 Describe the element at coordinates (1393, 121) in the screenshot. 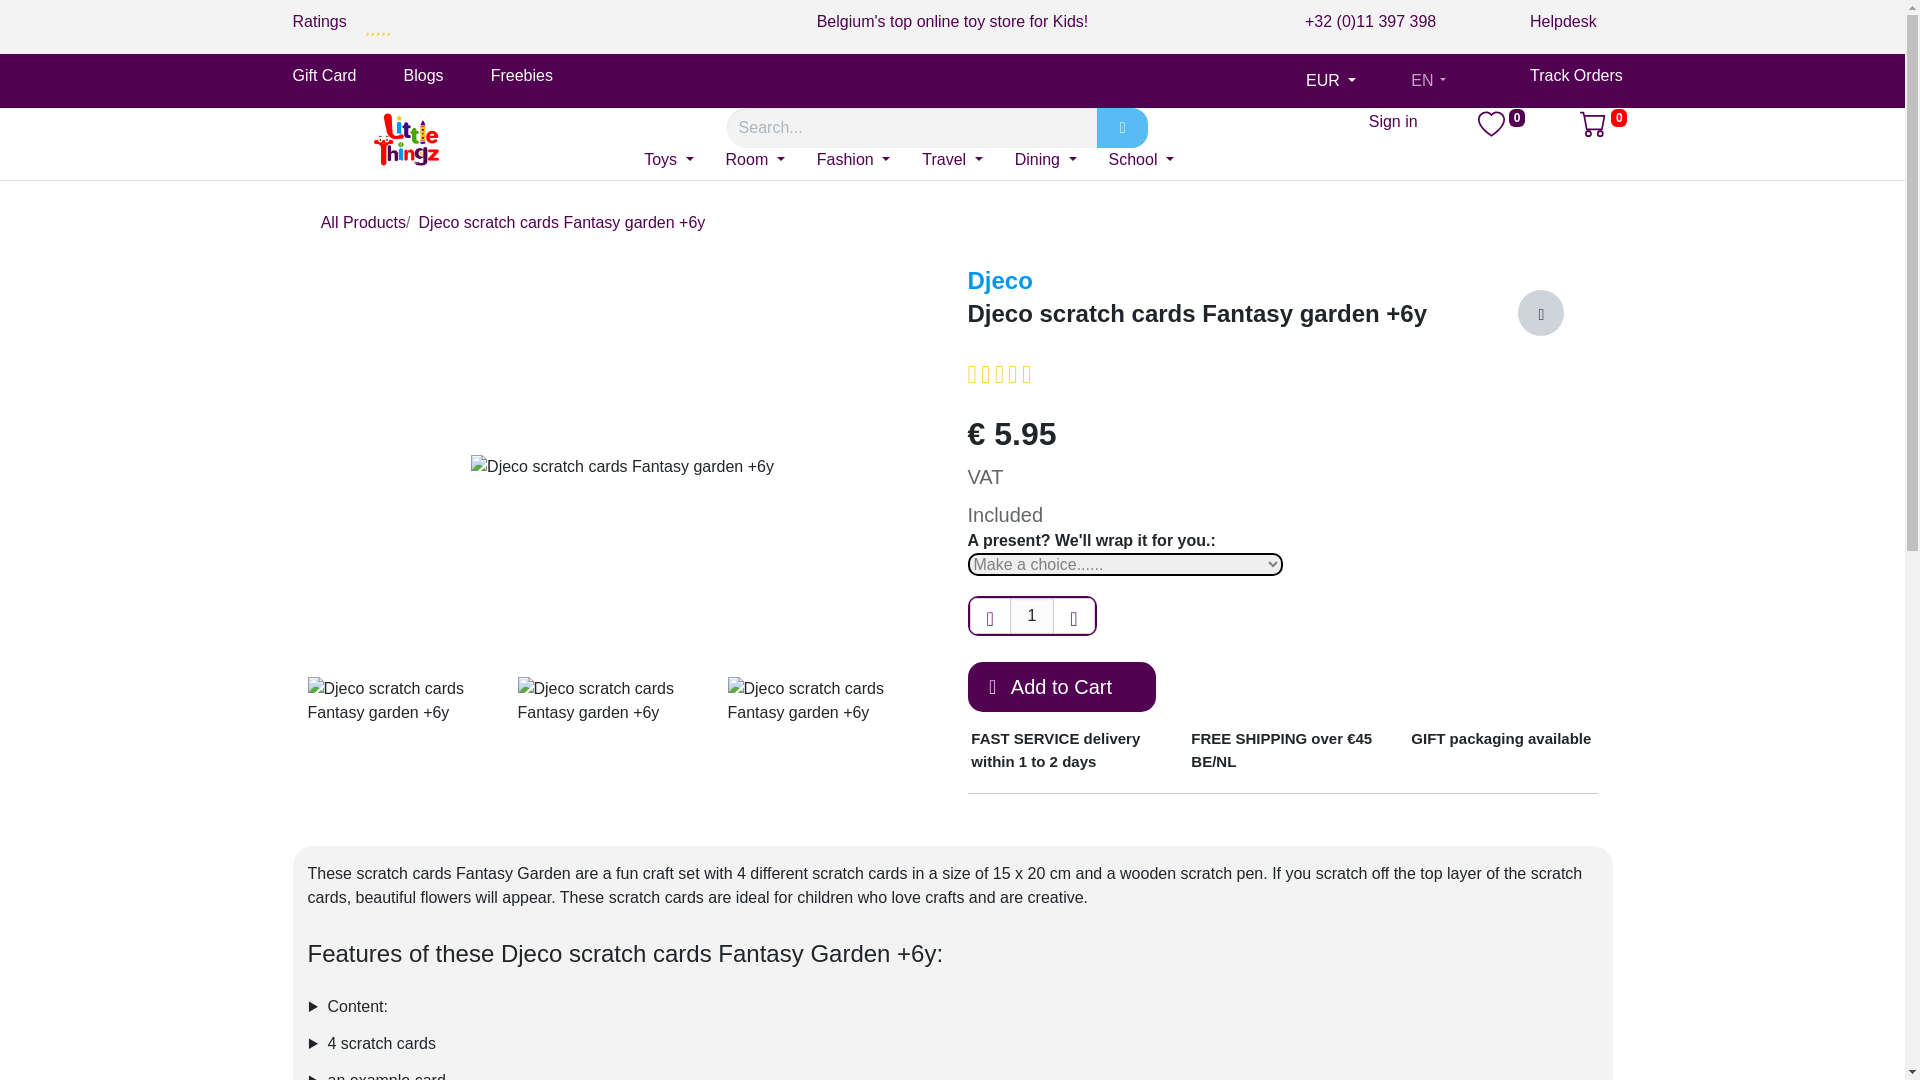

I see `Sign in` at that location.